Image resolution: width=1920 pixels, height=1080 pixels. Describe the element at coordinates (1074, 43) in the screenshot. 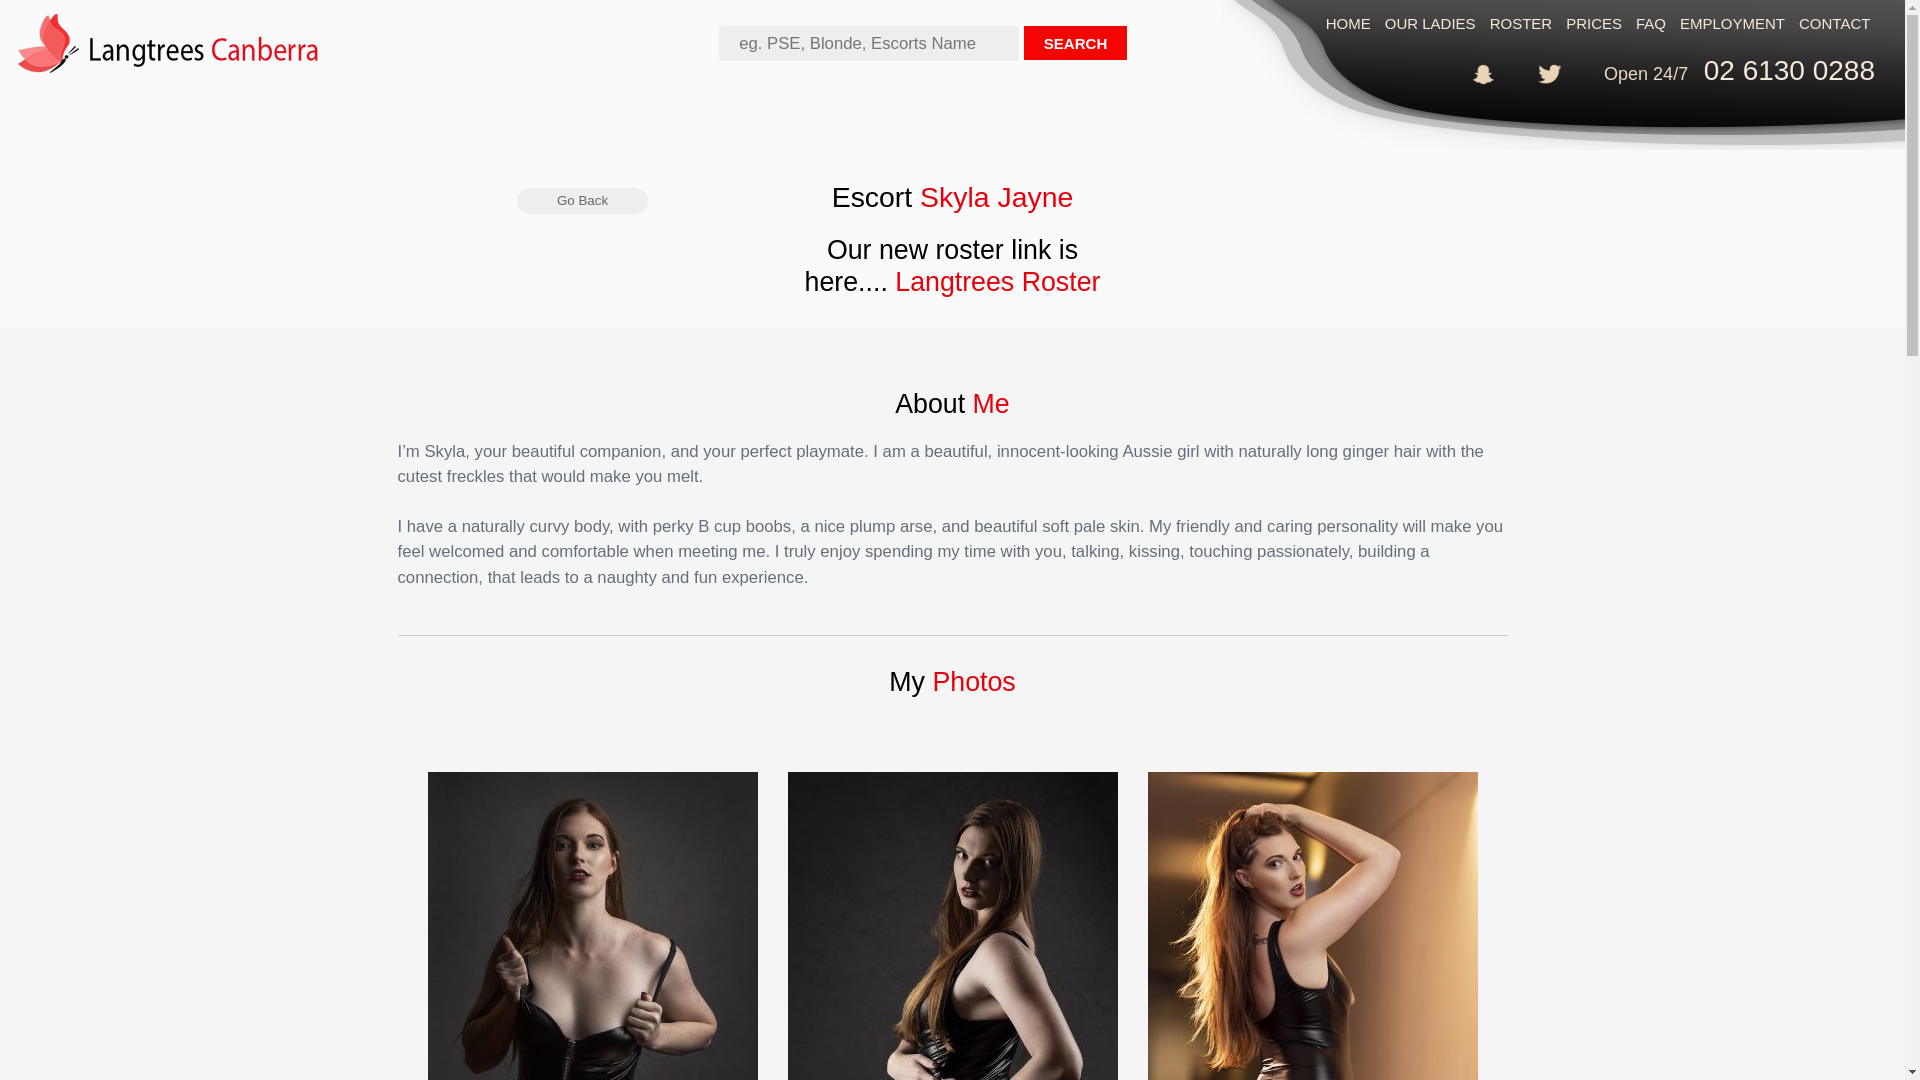

I see `SEARCH` at that location.